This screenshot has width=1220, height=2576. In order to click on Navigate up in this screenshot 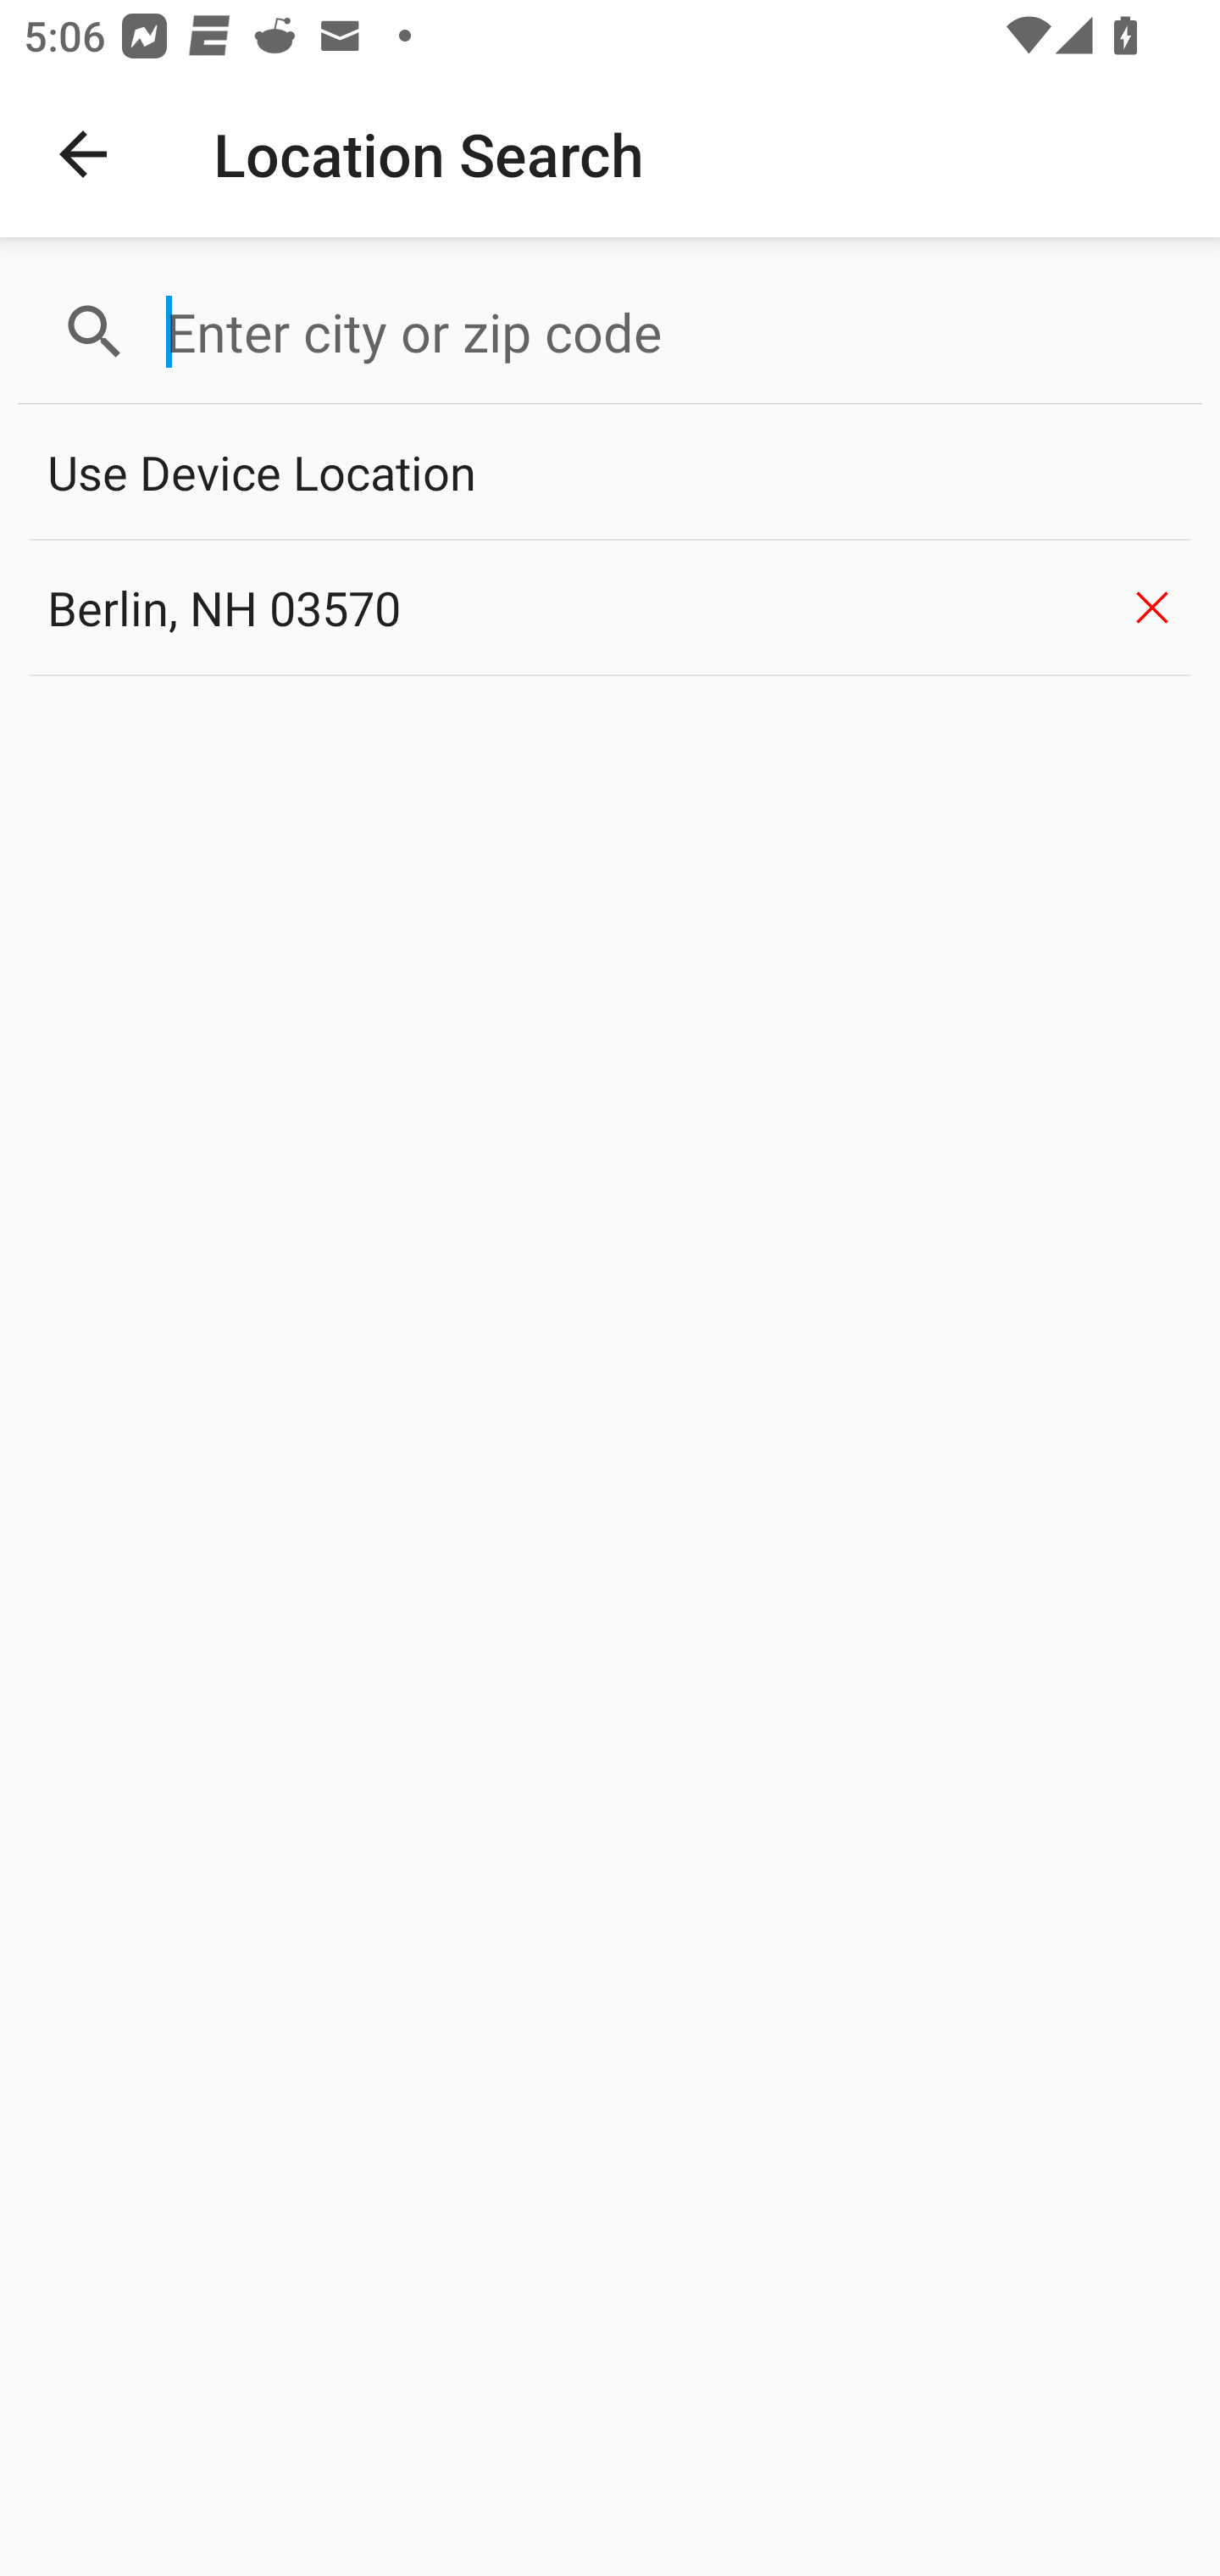, I will do `click(83, 154)`.